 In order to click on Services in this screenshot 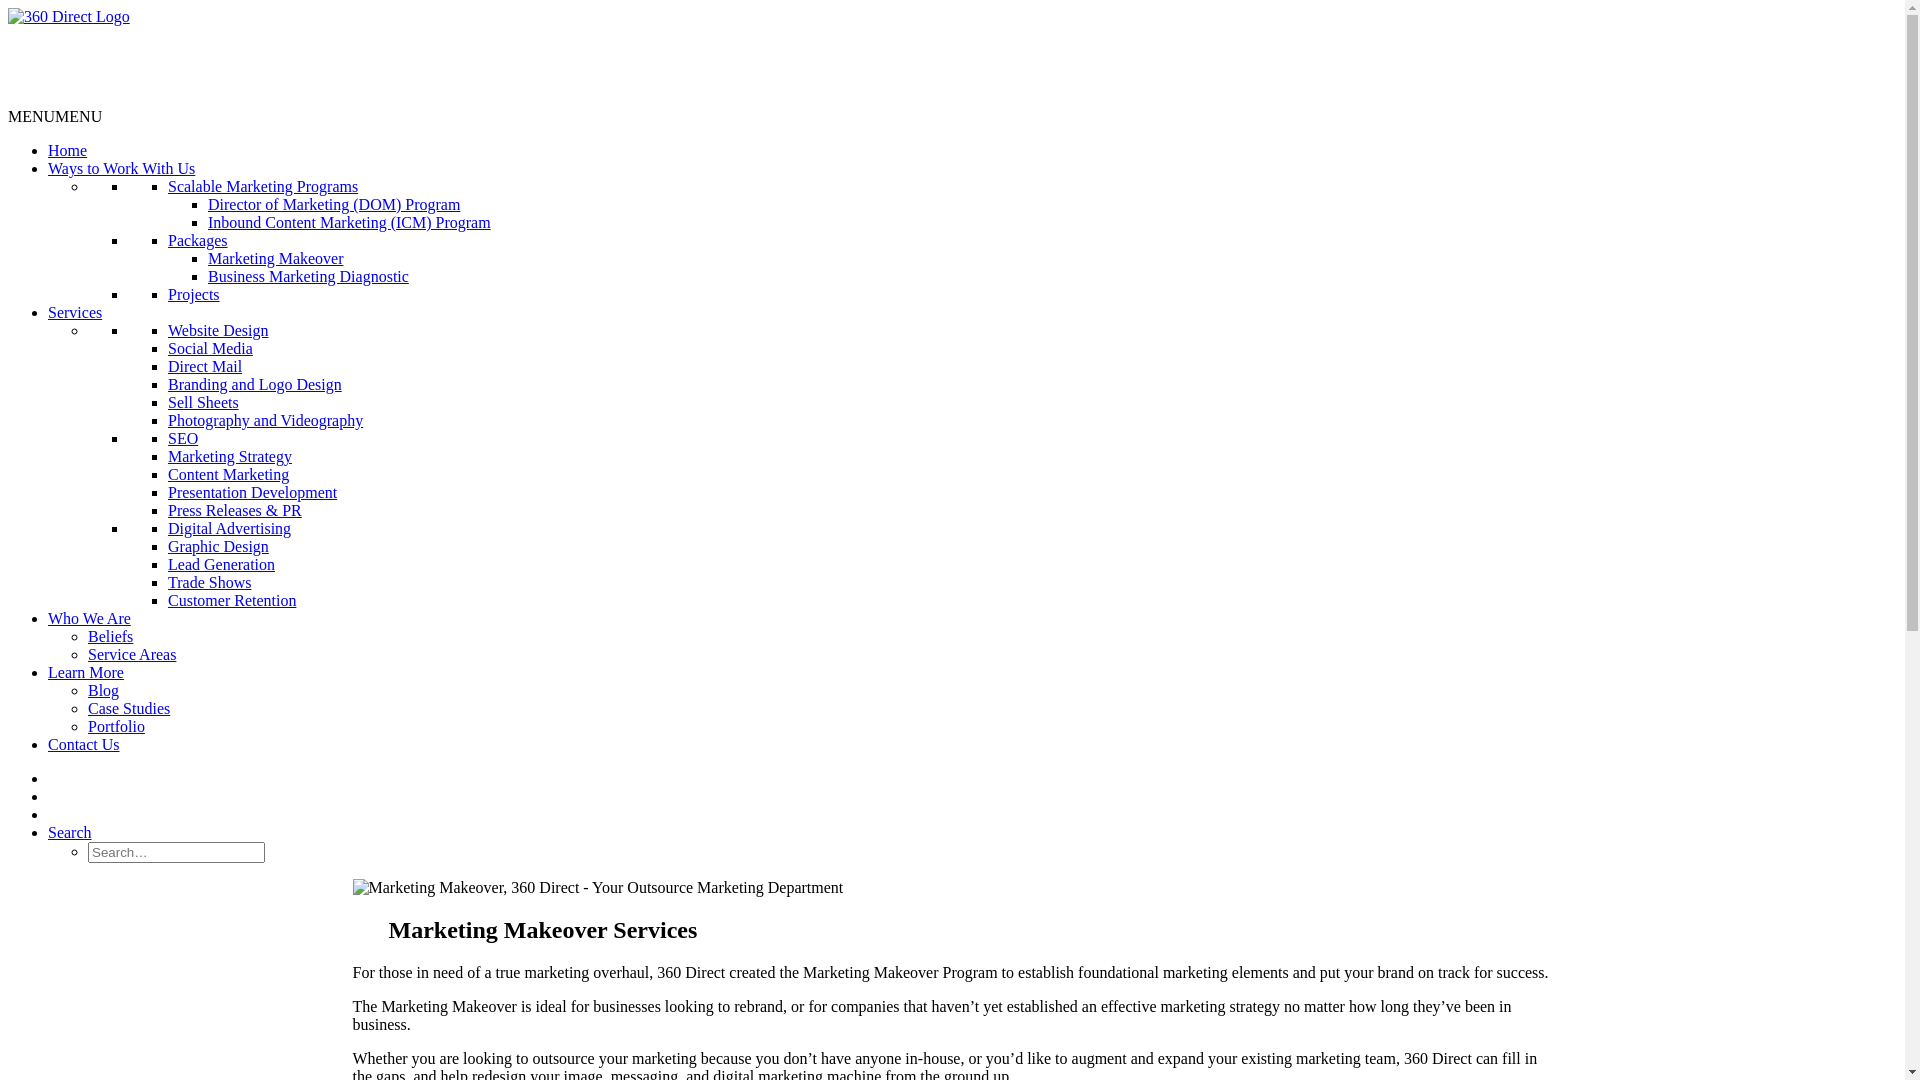, I will do `click(75, 312)`.